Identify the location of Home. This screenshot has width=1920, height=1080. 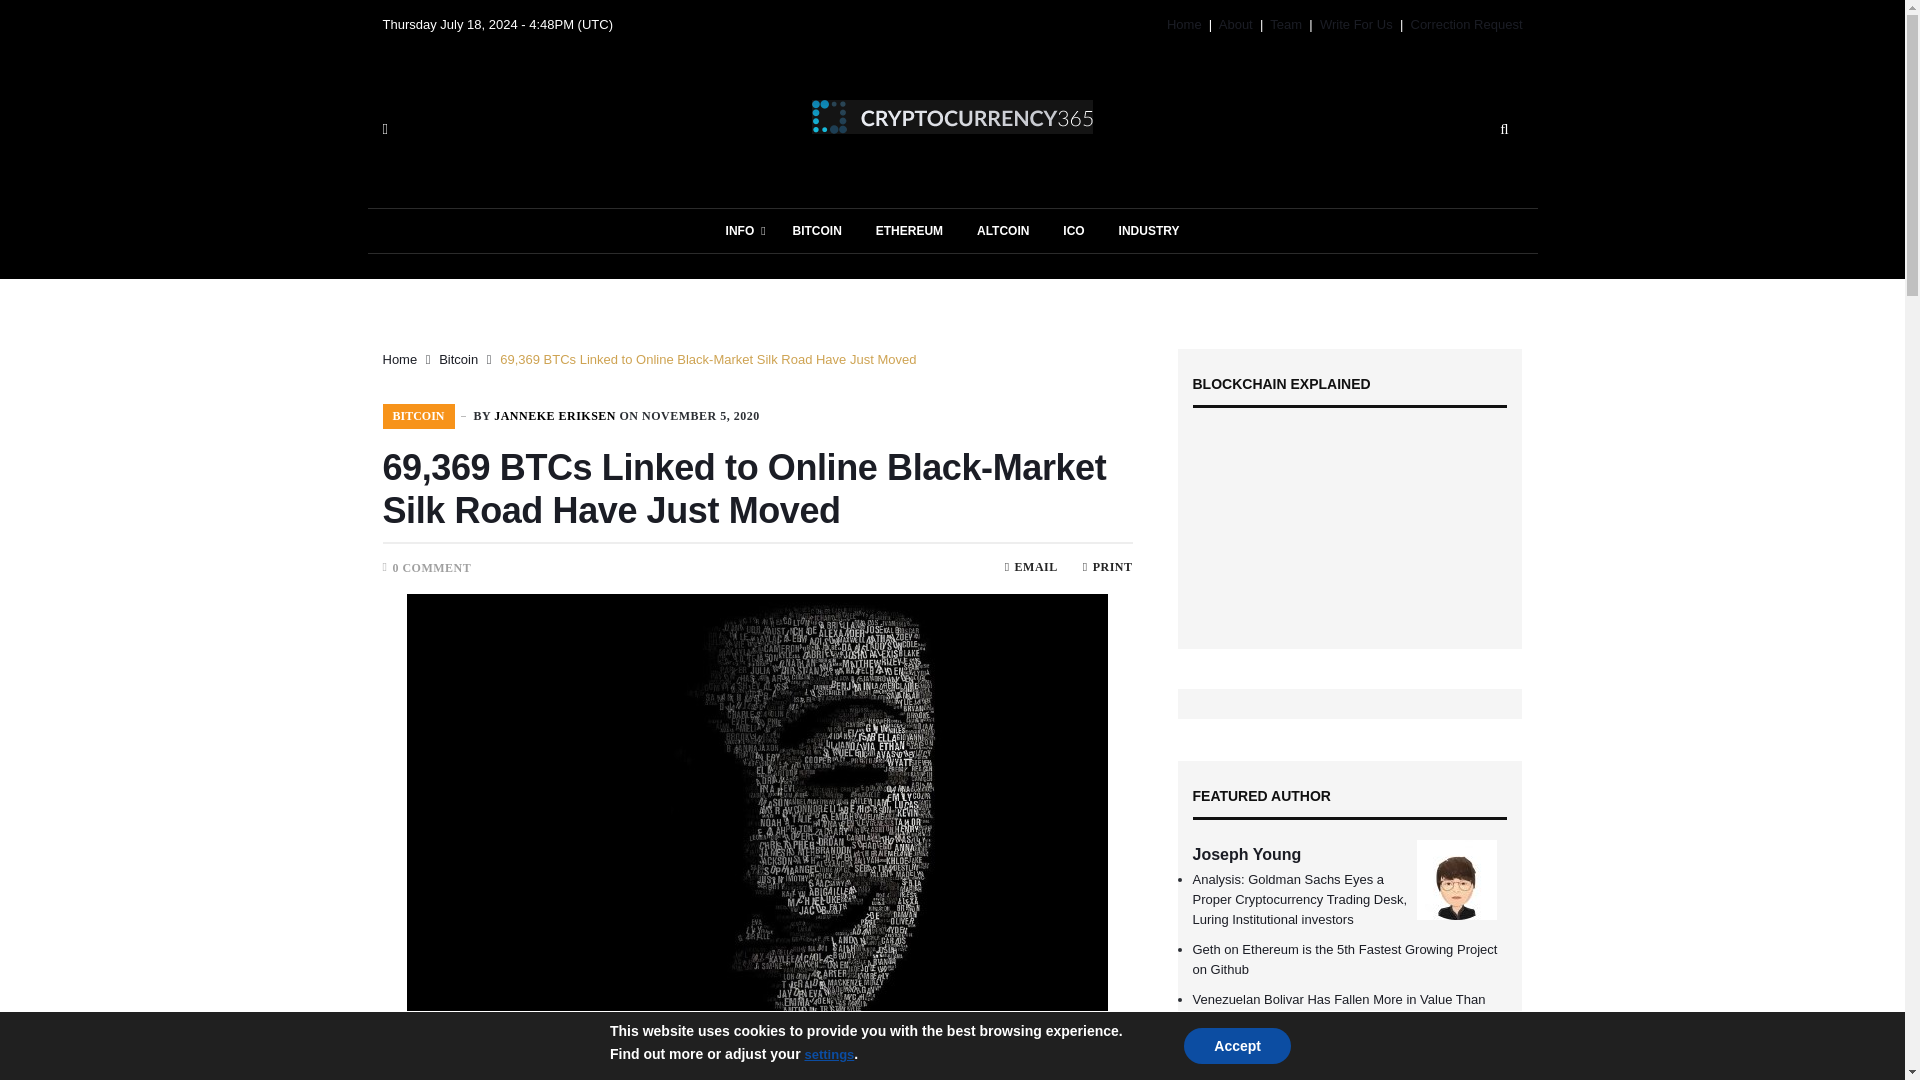
(1184, 24).